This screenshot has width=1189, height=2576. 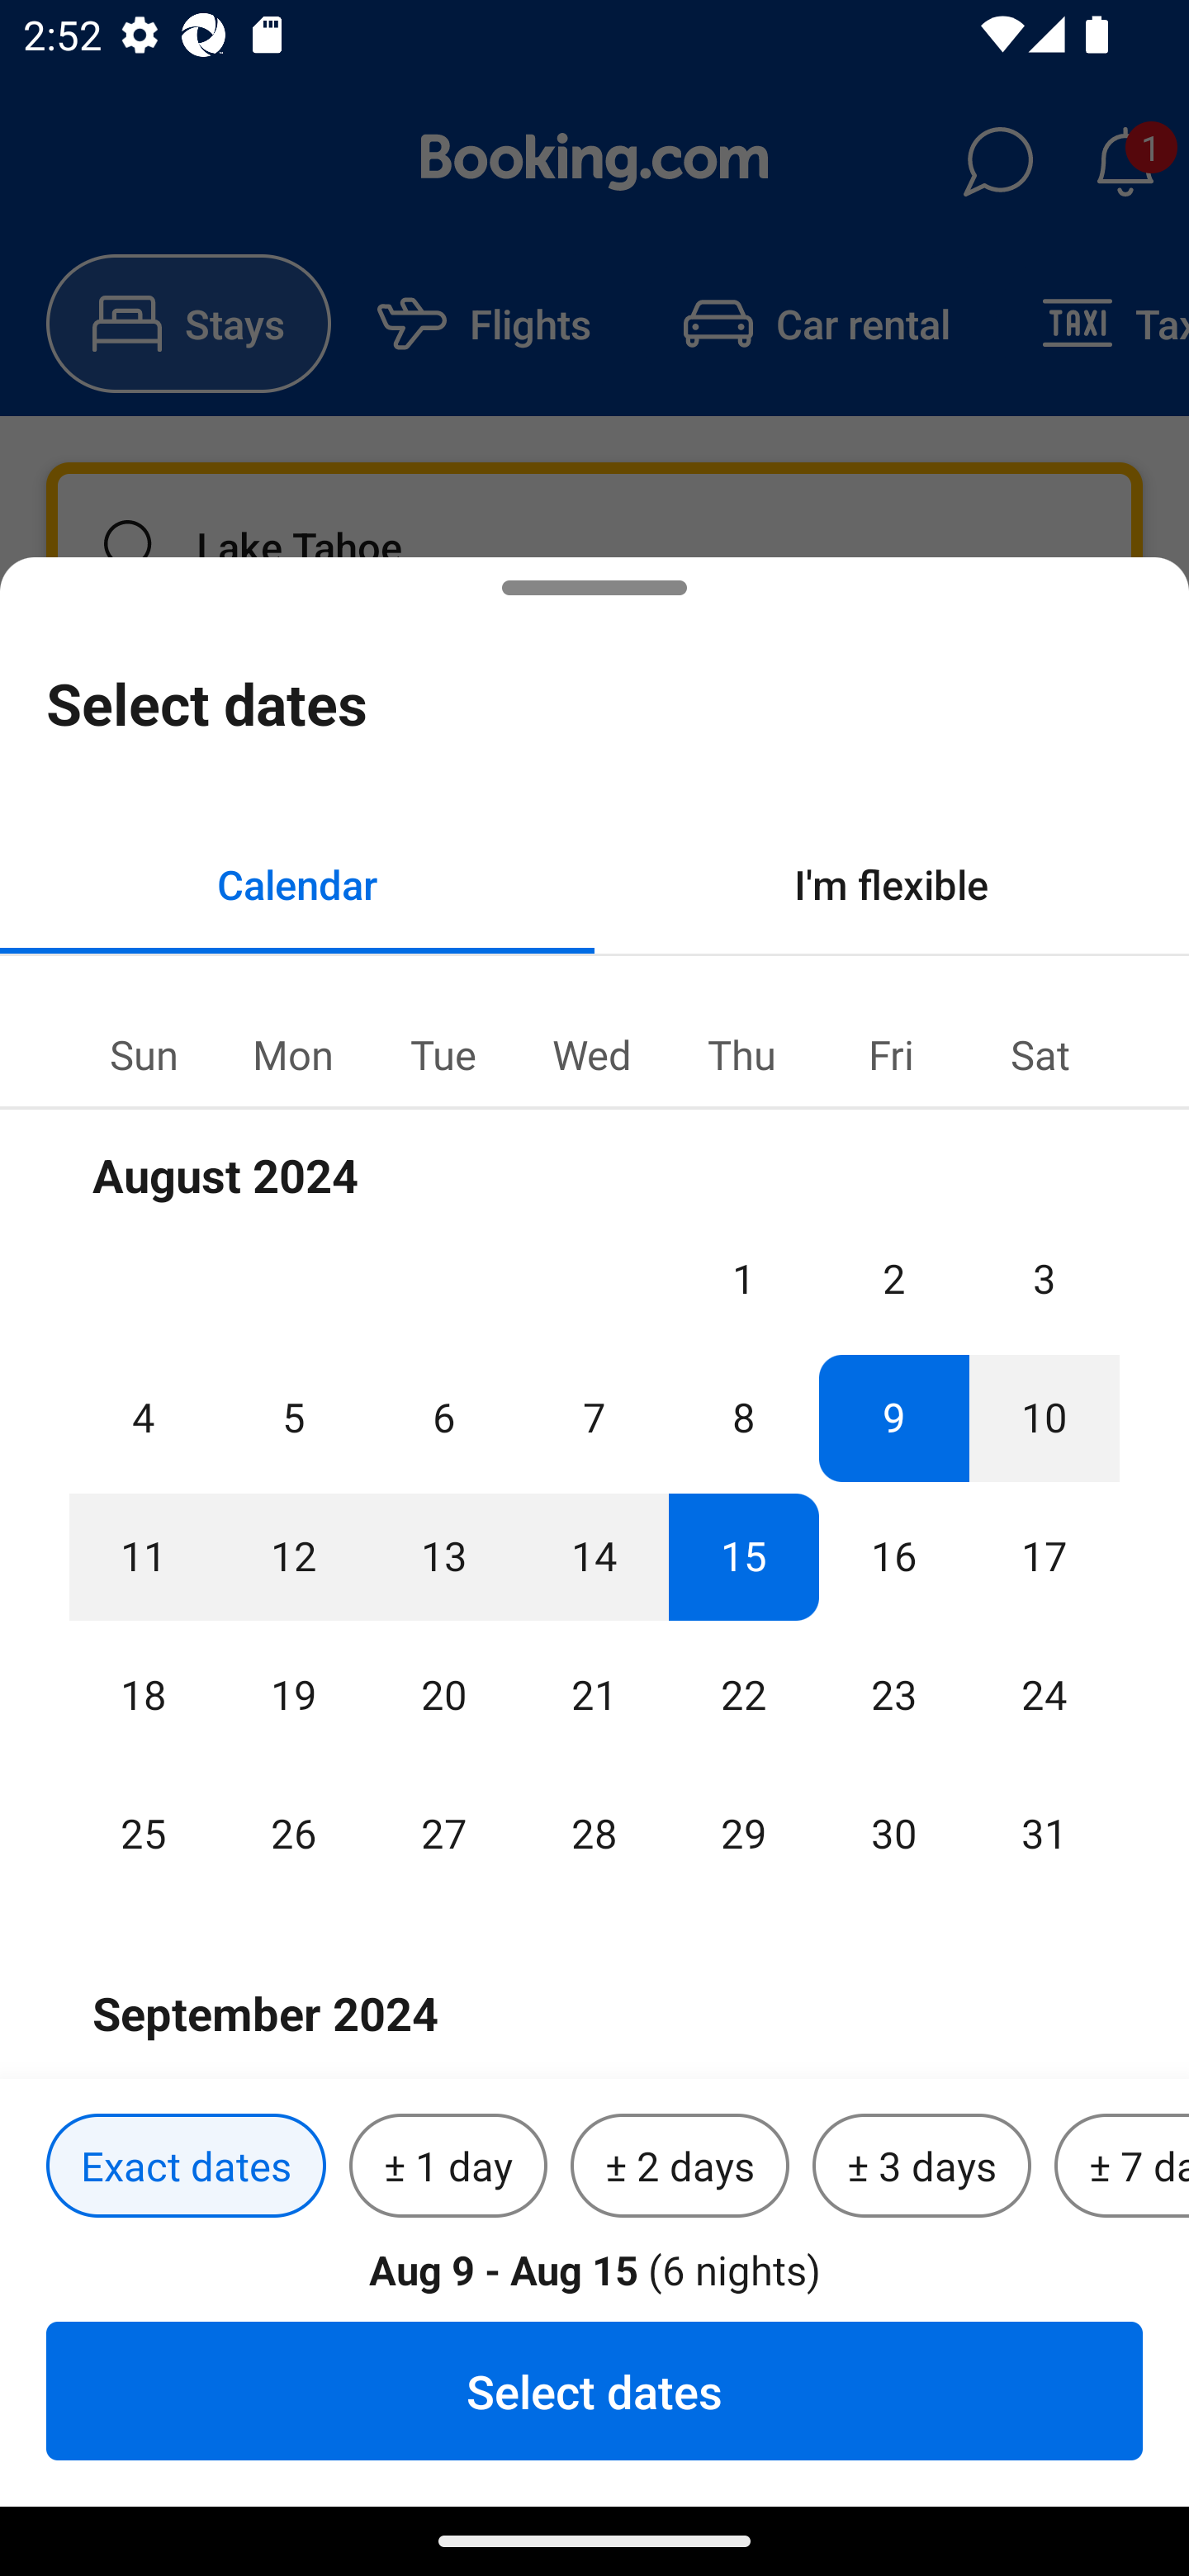 What do you see at coordinates (680, 2166) in the screenshot?
I see `± 2 days` at bounding box center [680, 2166].